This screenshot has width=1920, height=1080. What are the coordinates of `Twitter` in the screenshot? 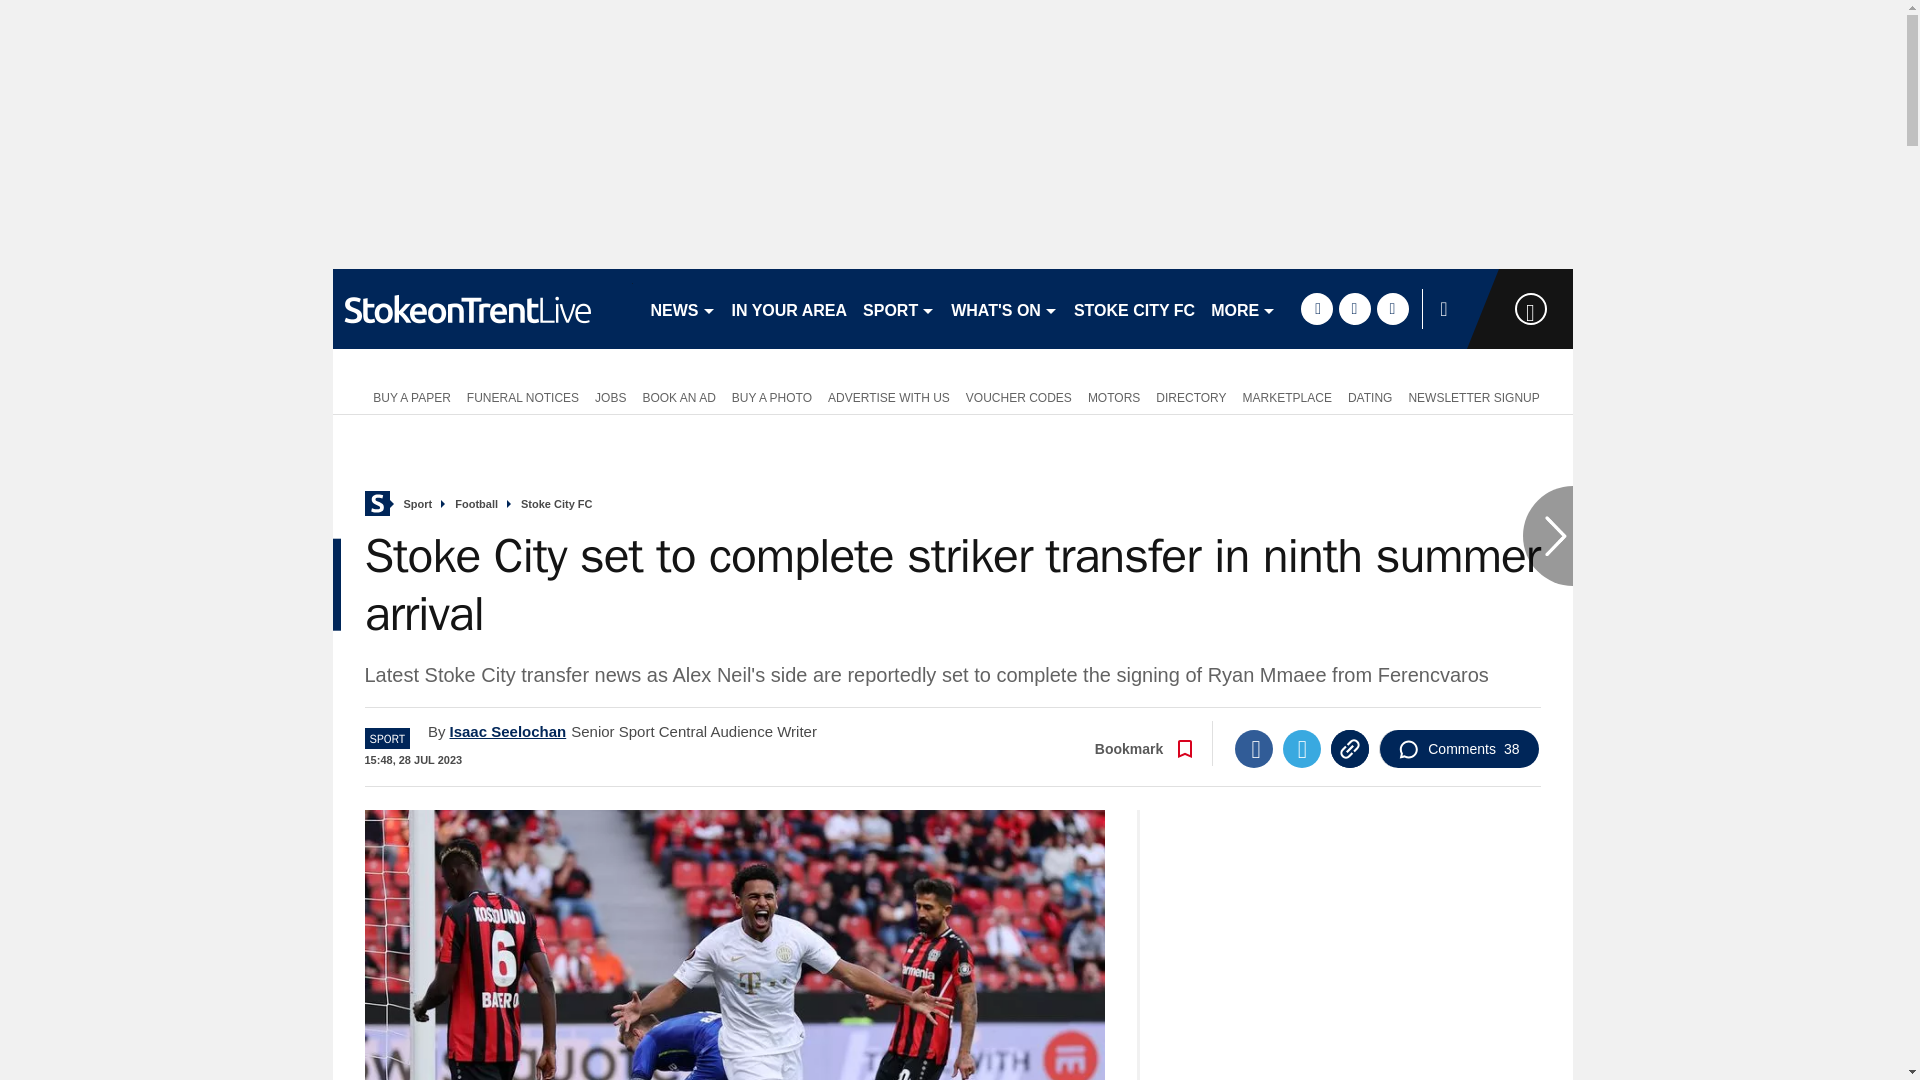 It's located at (1301, 748).